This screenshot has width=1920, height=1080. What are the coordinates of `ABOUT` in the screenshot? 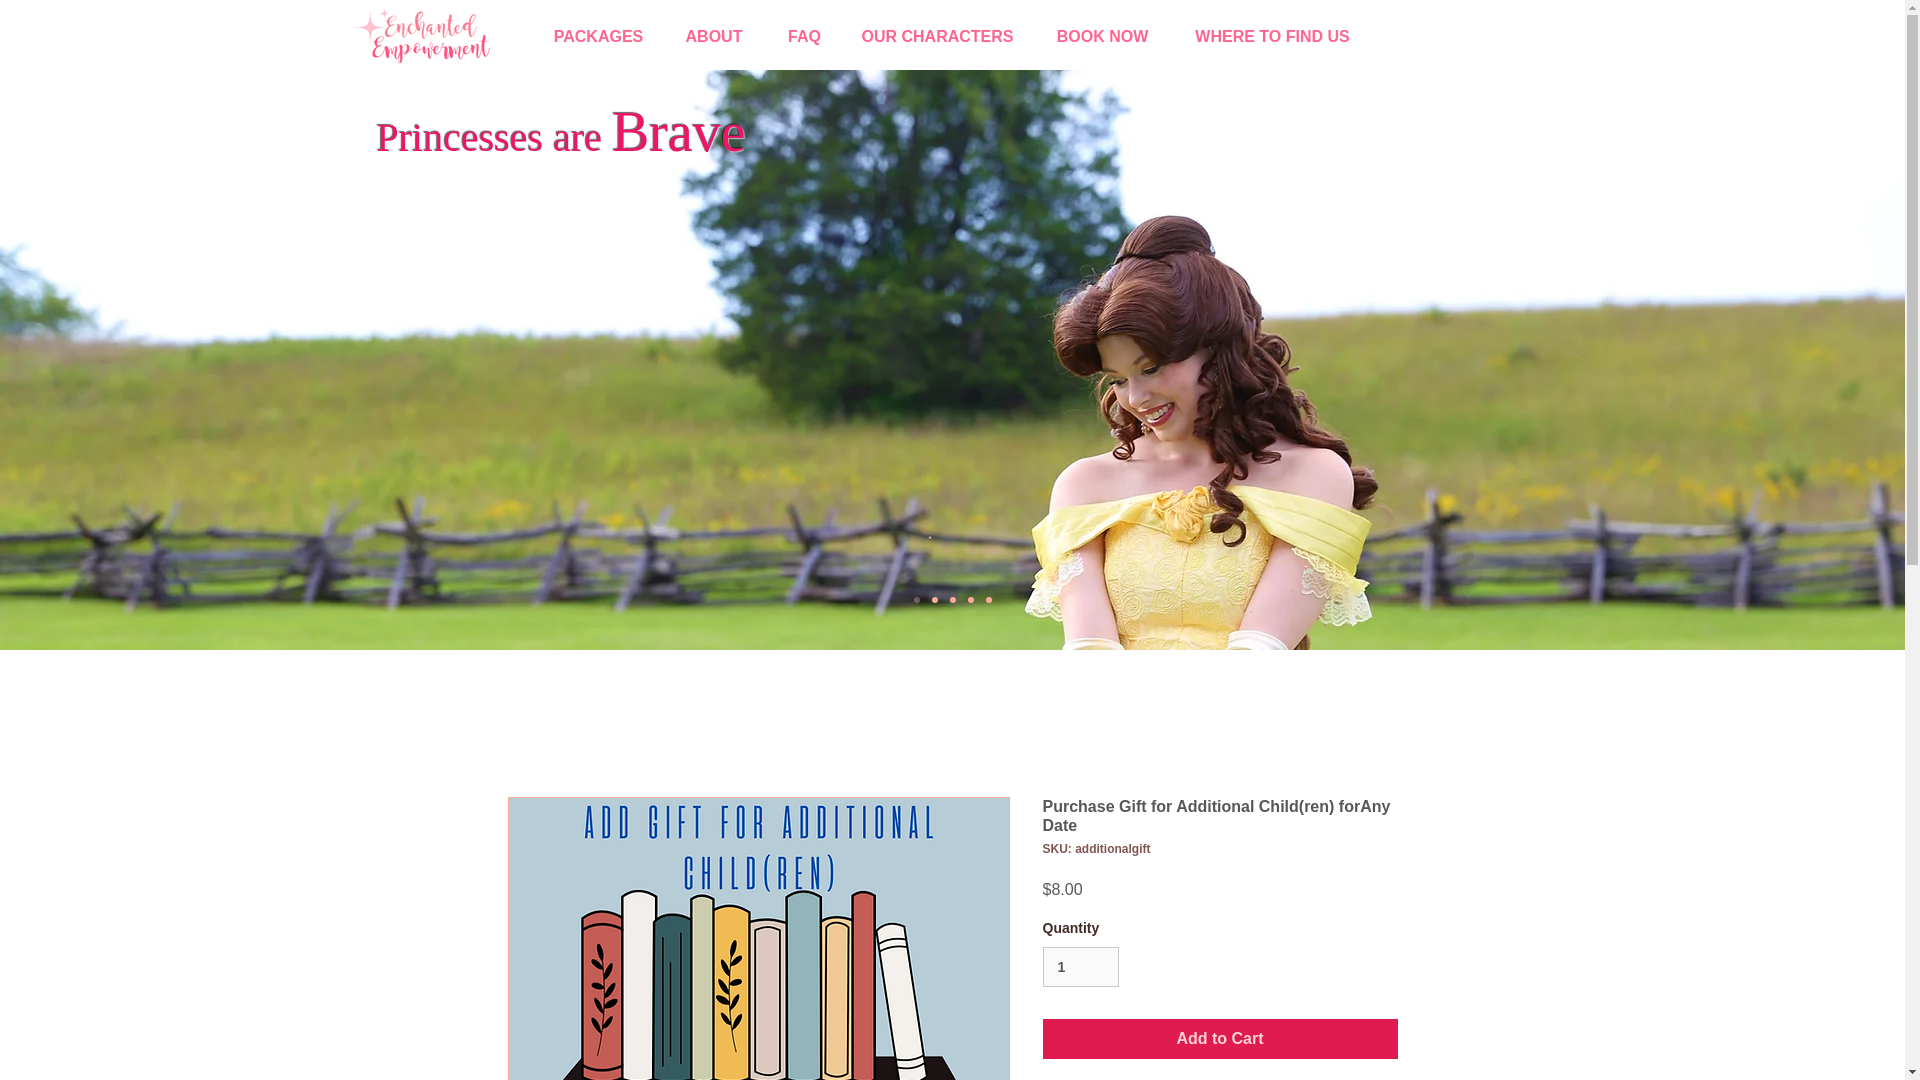 It's located at (714, 37).